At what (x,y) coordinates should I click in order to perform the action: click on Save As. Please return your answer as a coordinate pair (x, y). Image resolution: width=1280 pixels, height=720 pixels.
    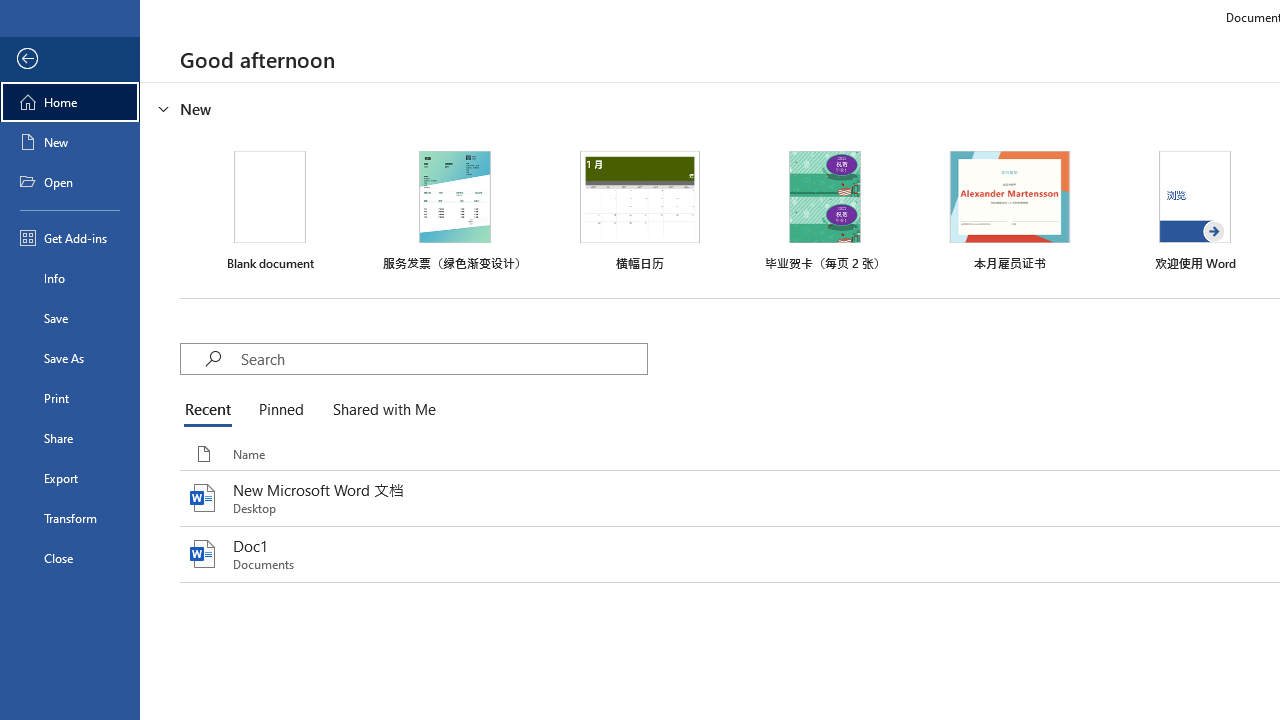
    Looking at the image, I should click on (70, 358).